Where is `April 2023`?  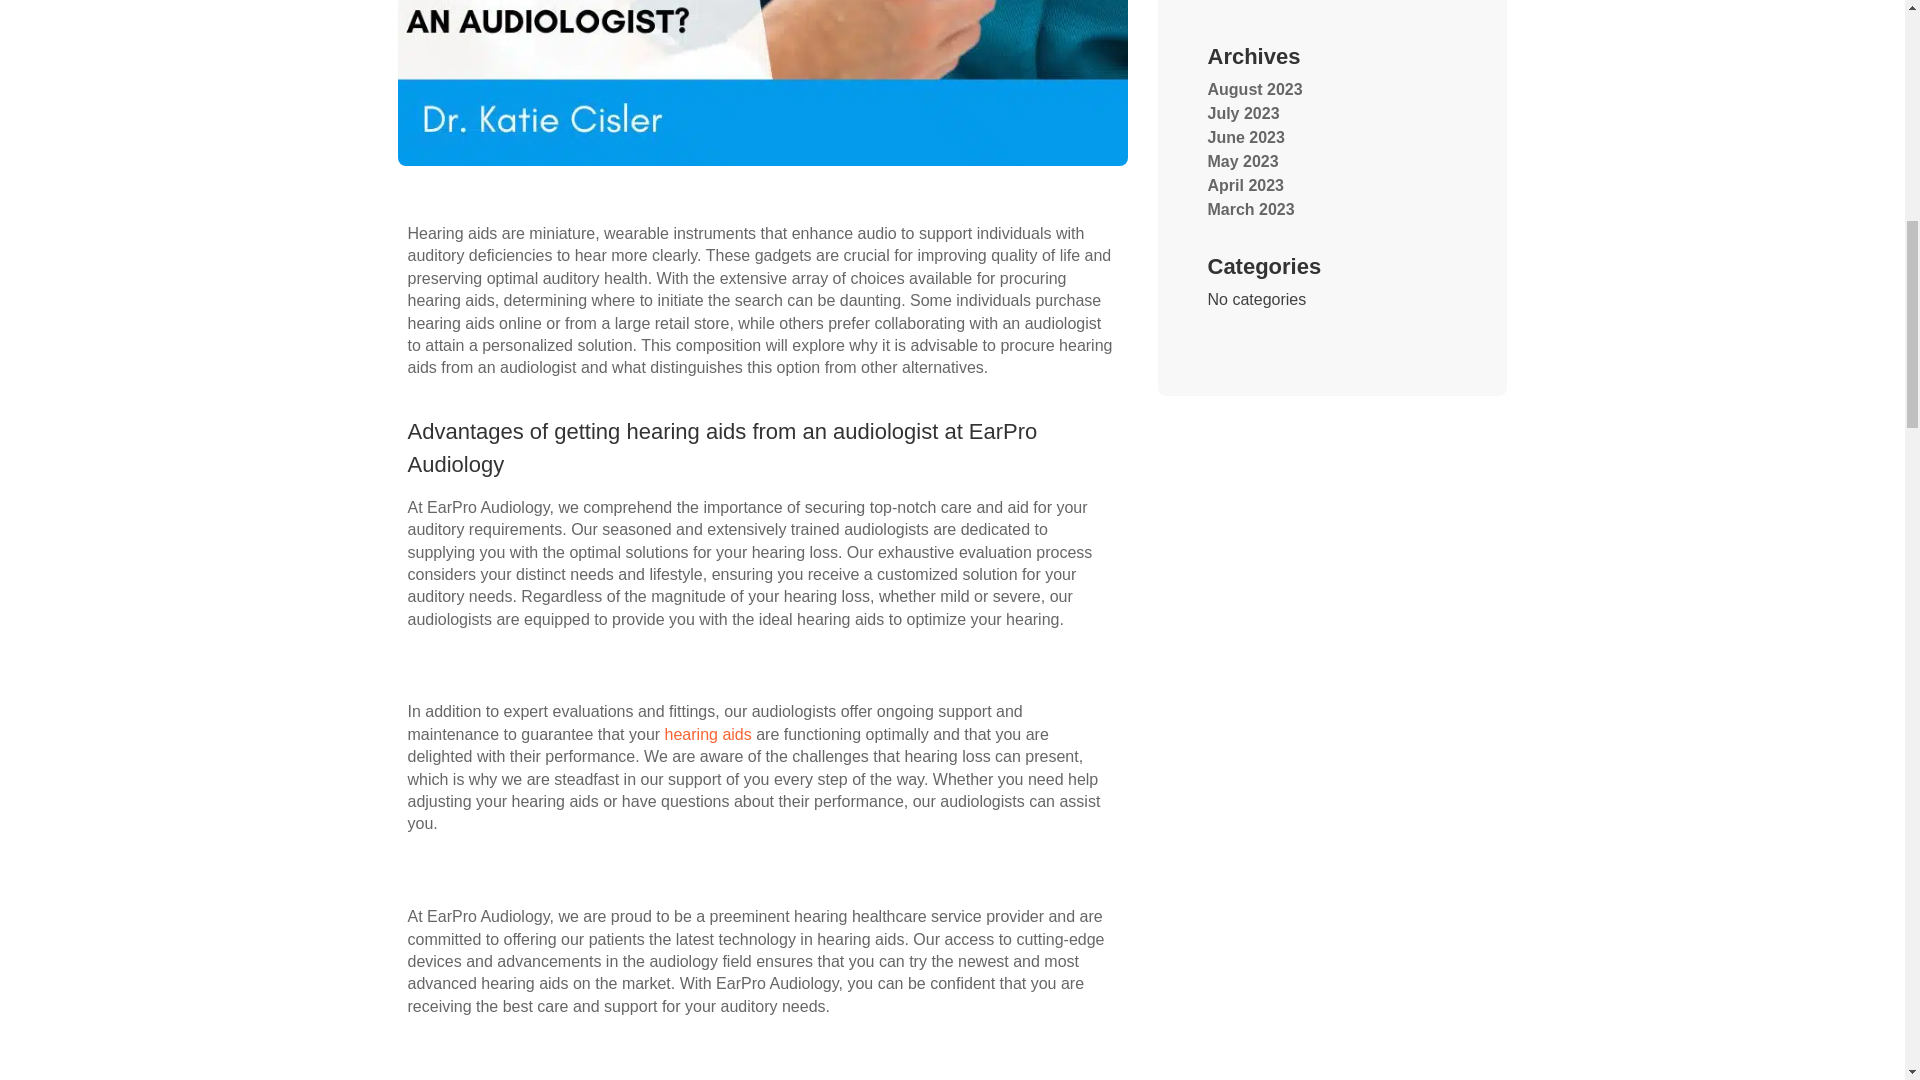
April 2023 is located at coordinates (1246, 186).